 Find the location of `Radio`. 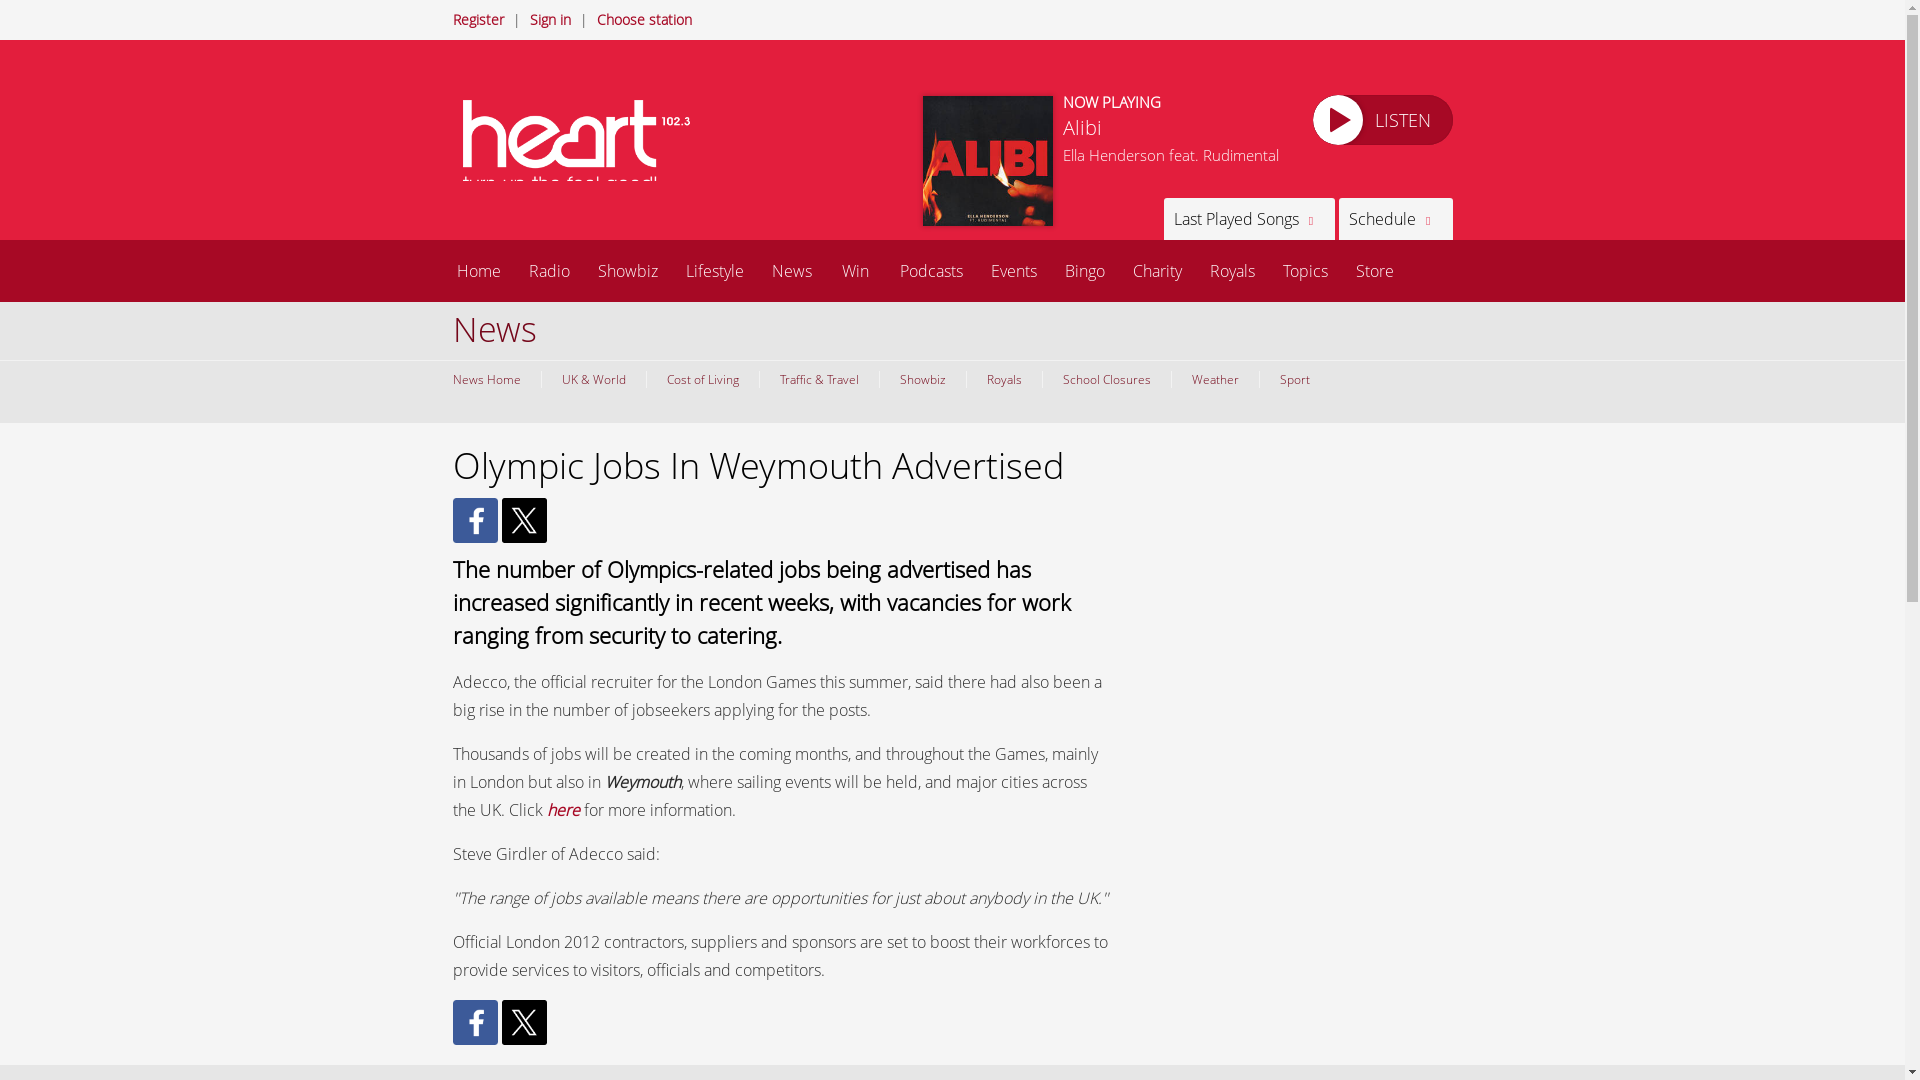

Radio is located at coordinates (548, 270).